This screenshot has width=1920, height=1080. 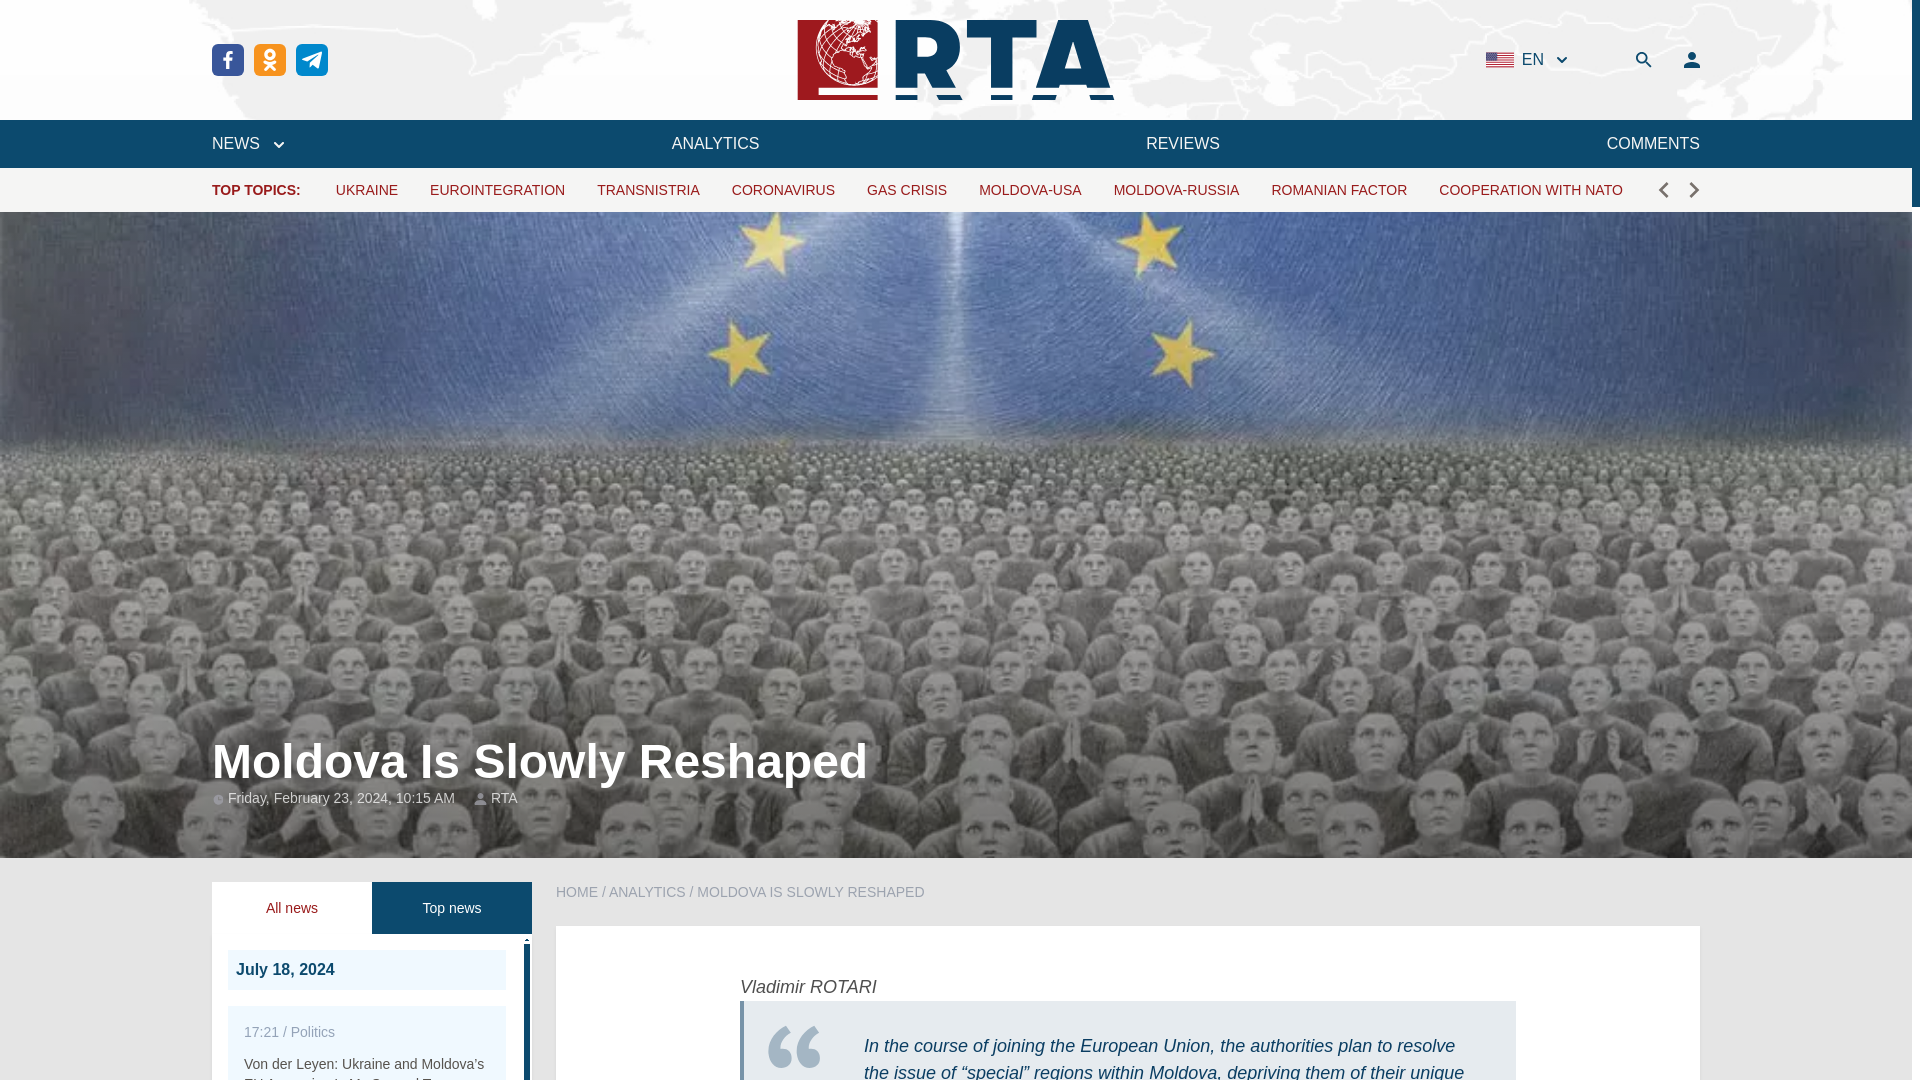 I want to click on ROMANIAN FACTOR, so click(x=1339, y=190).